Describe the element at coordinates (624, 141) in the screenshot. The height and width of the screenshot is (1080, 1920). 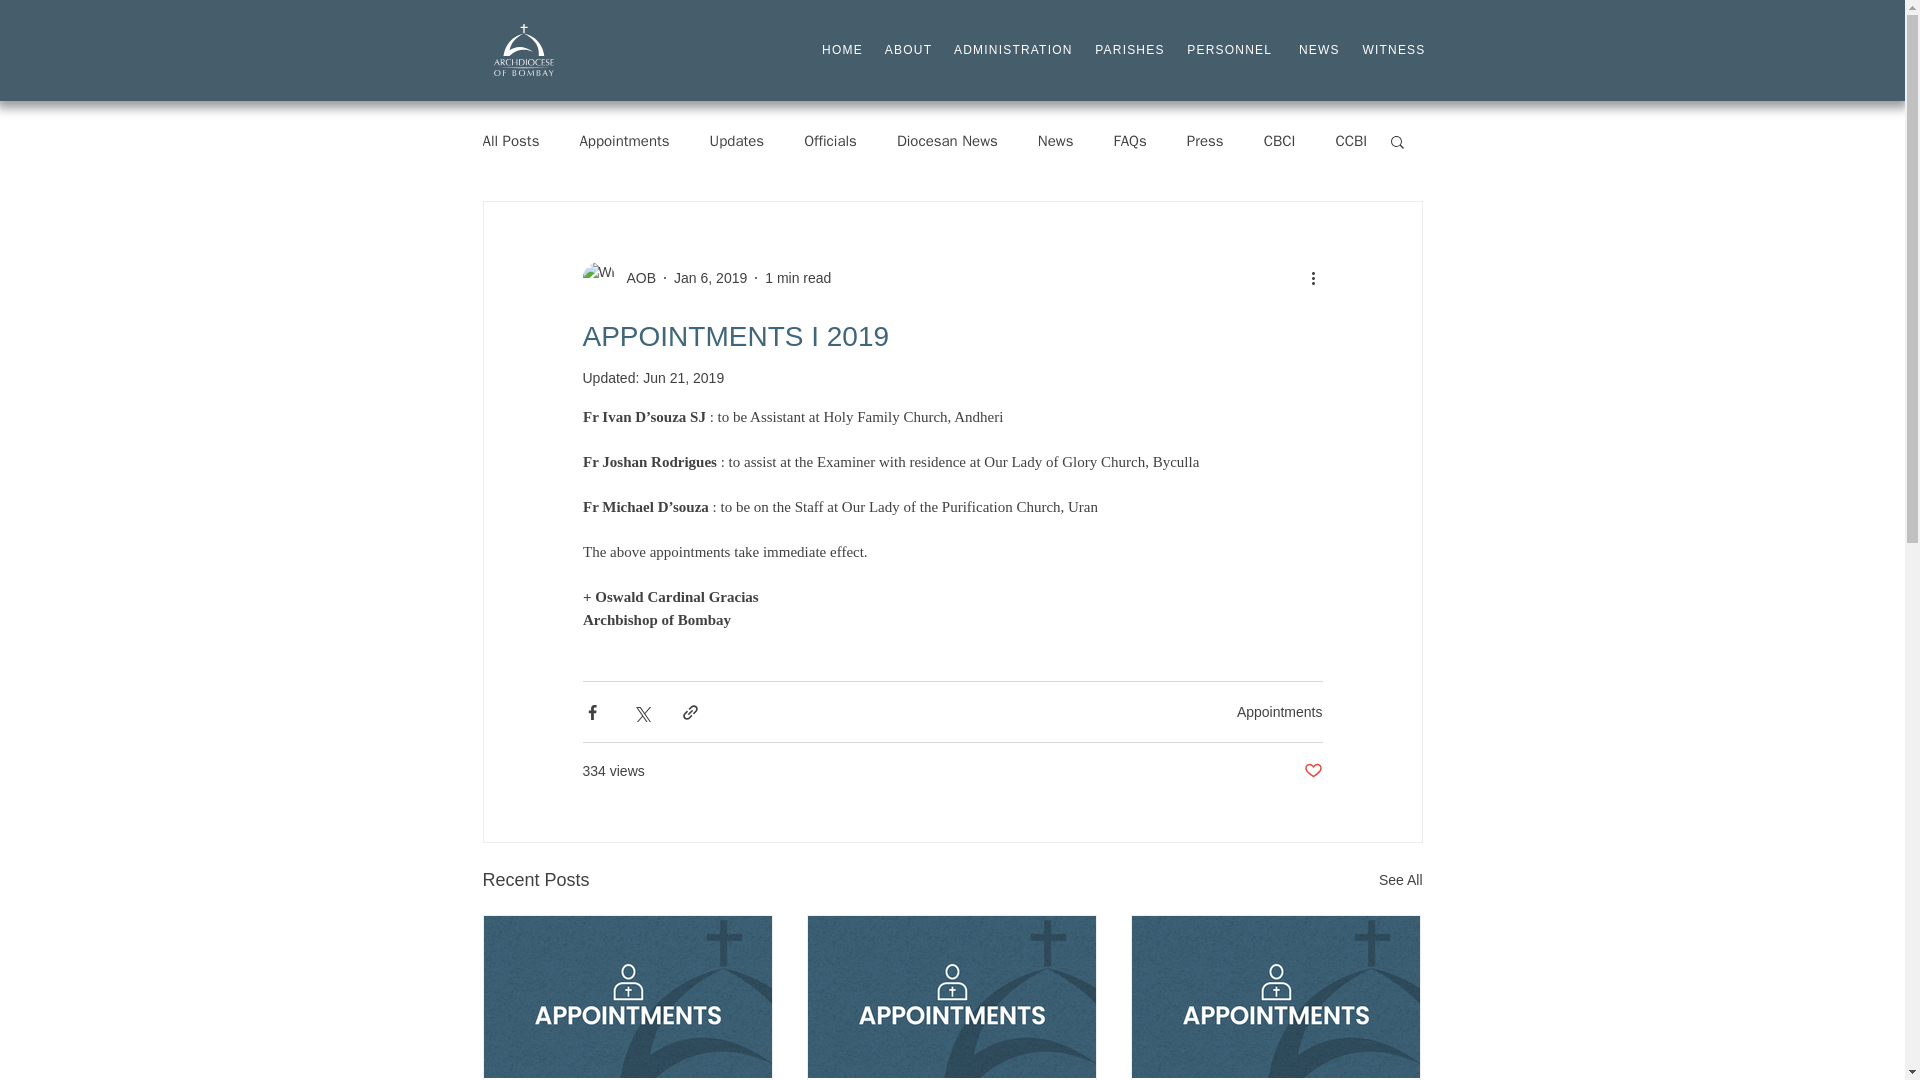
I see `Appointments` at that location.